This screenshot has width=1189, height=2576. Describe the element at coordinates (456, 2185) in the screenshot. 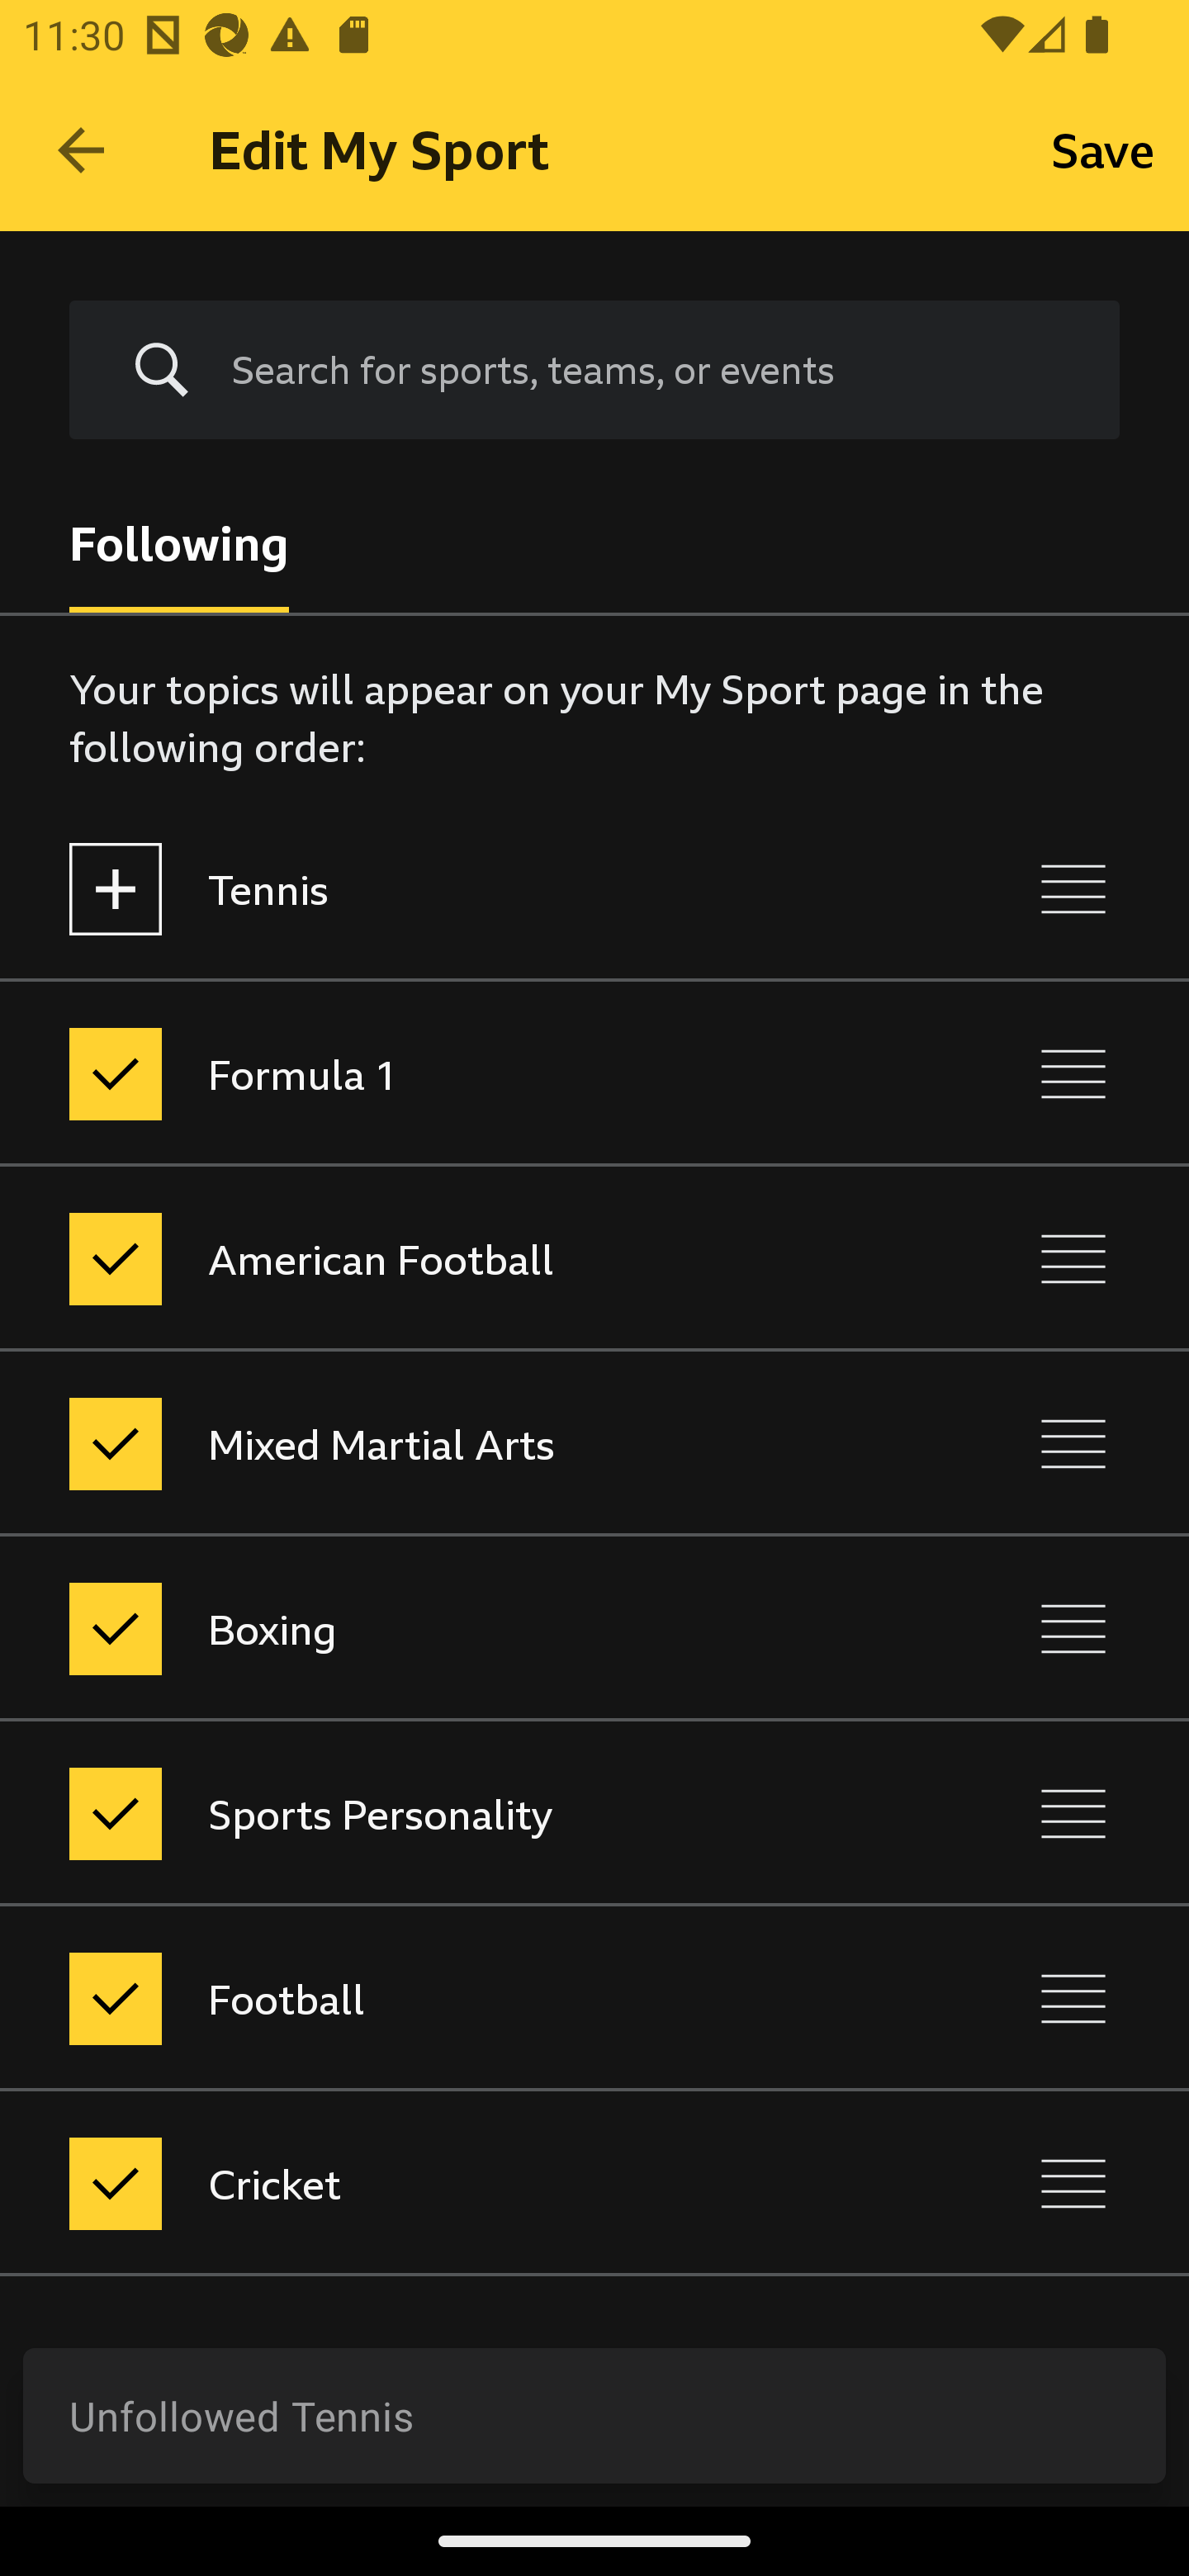

I see `Cricket` at that location.